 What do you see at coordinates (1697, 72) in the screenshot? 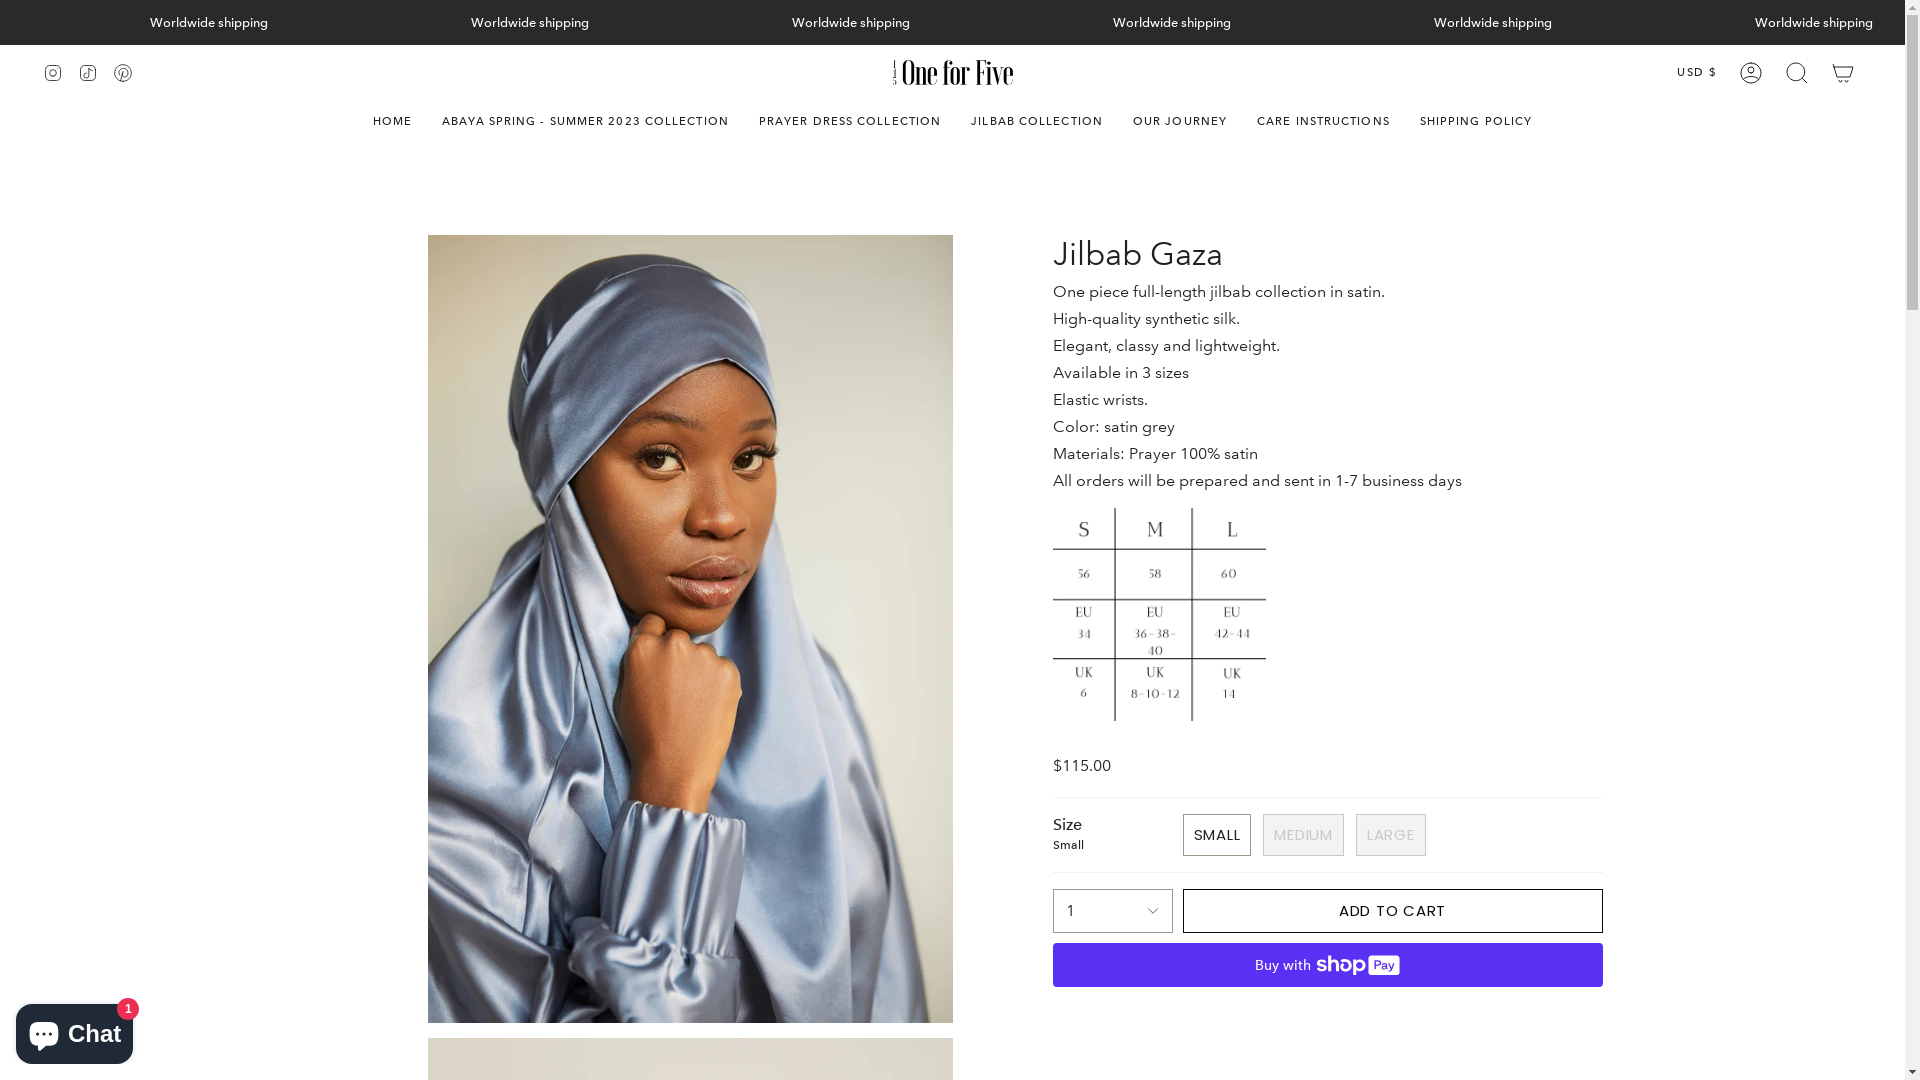
I see `USD $` at bounding box center [1697, 72].